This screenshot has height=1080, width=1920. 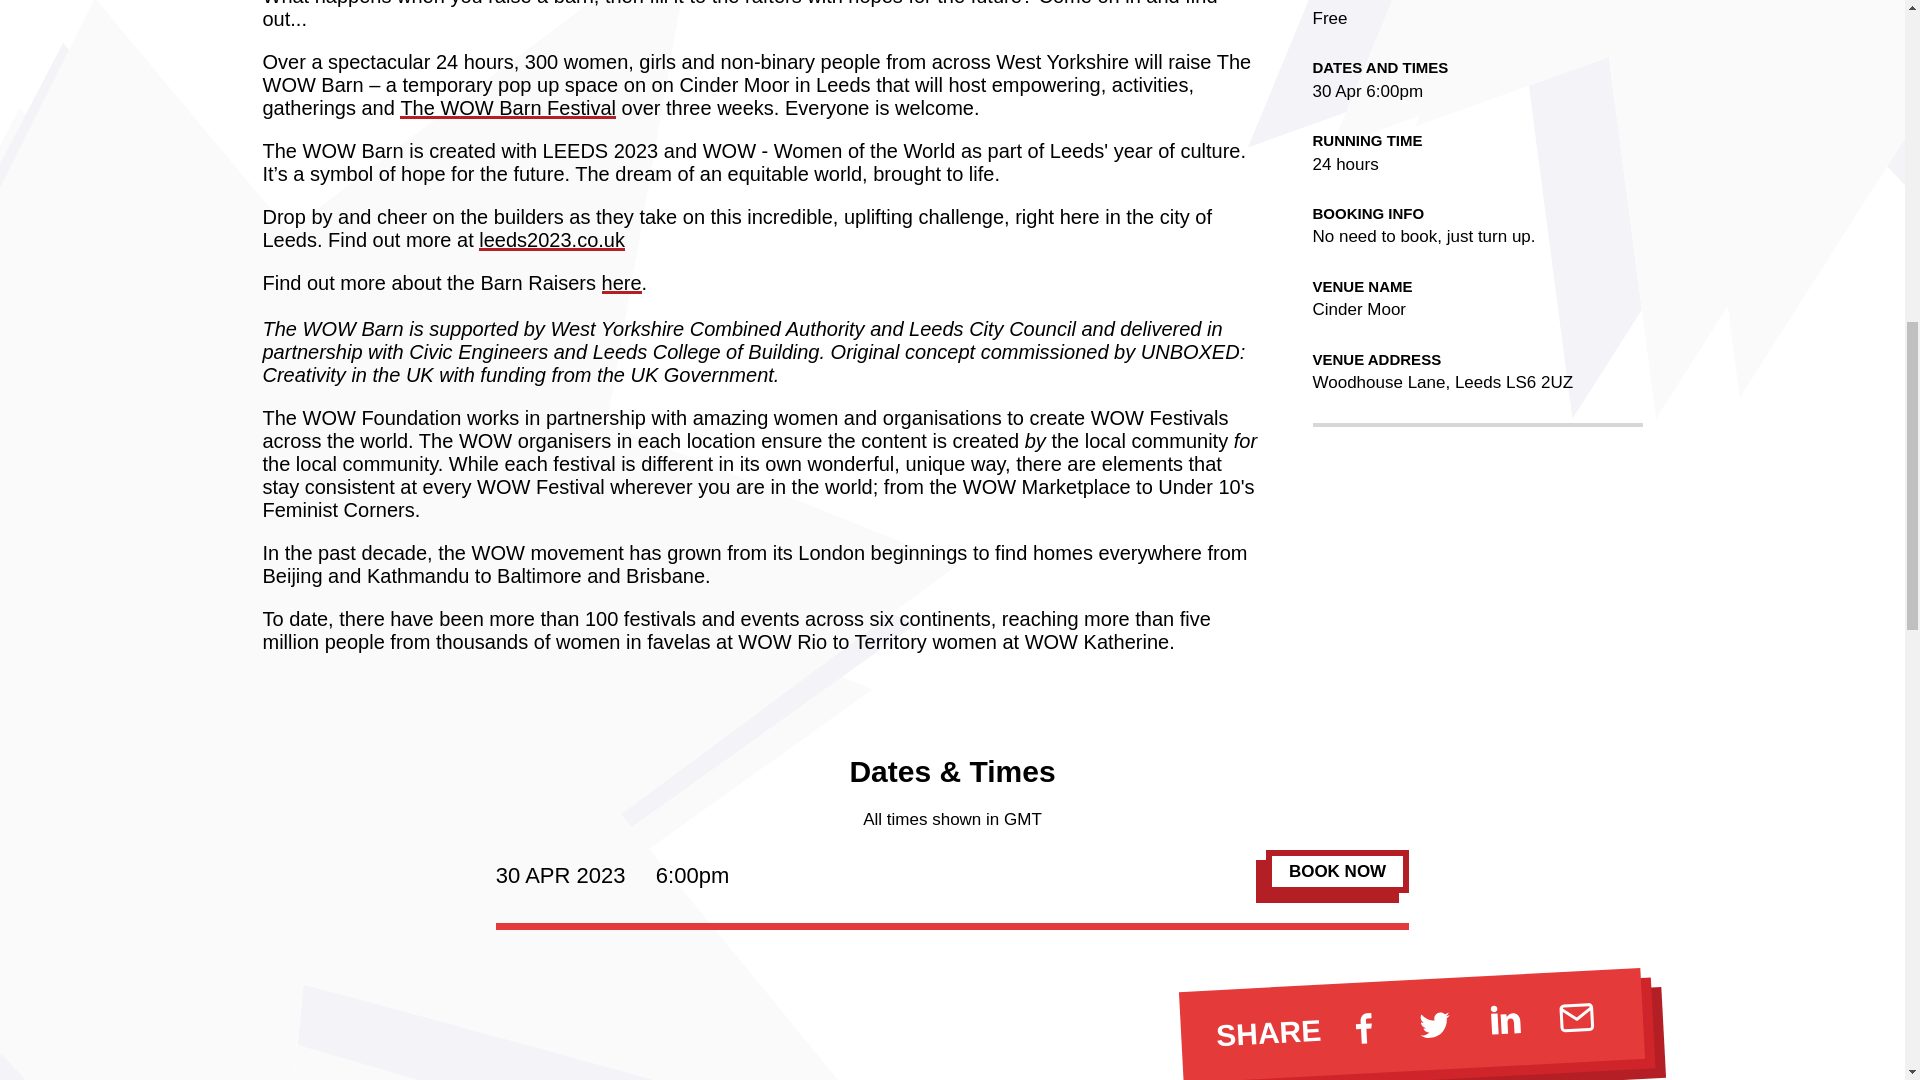 I want to click on BOOK NOW, so click(x=1337, y=871).